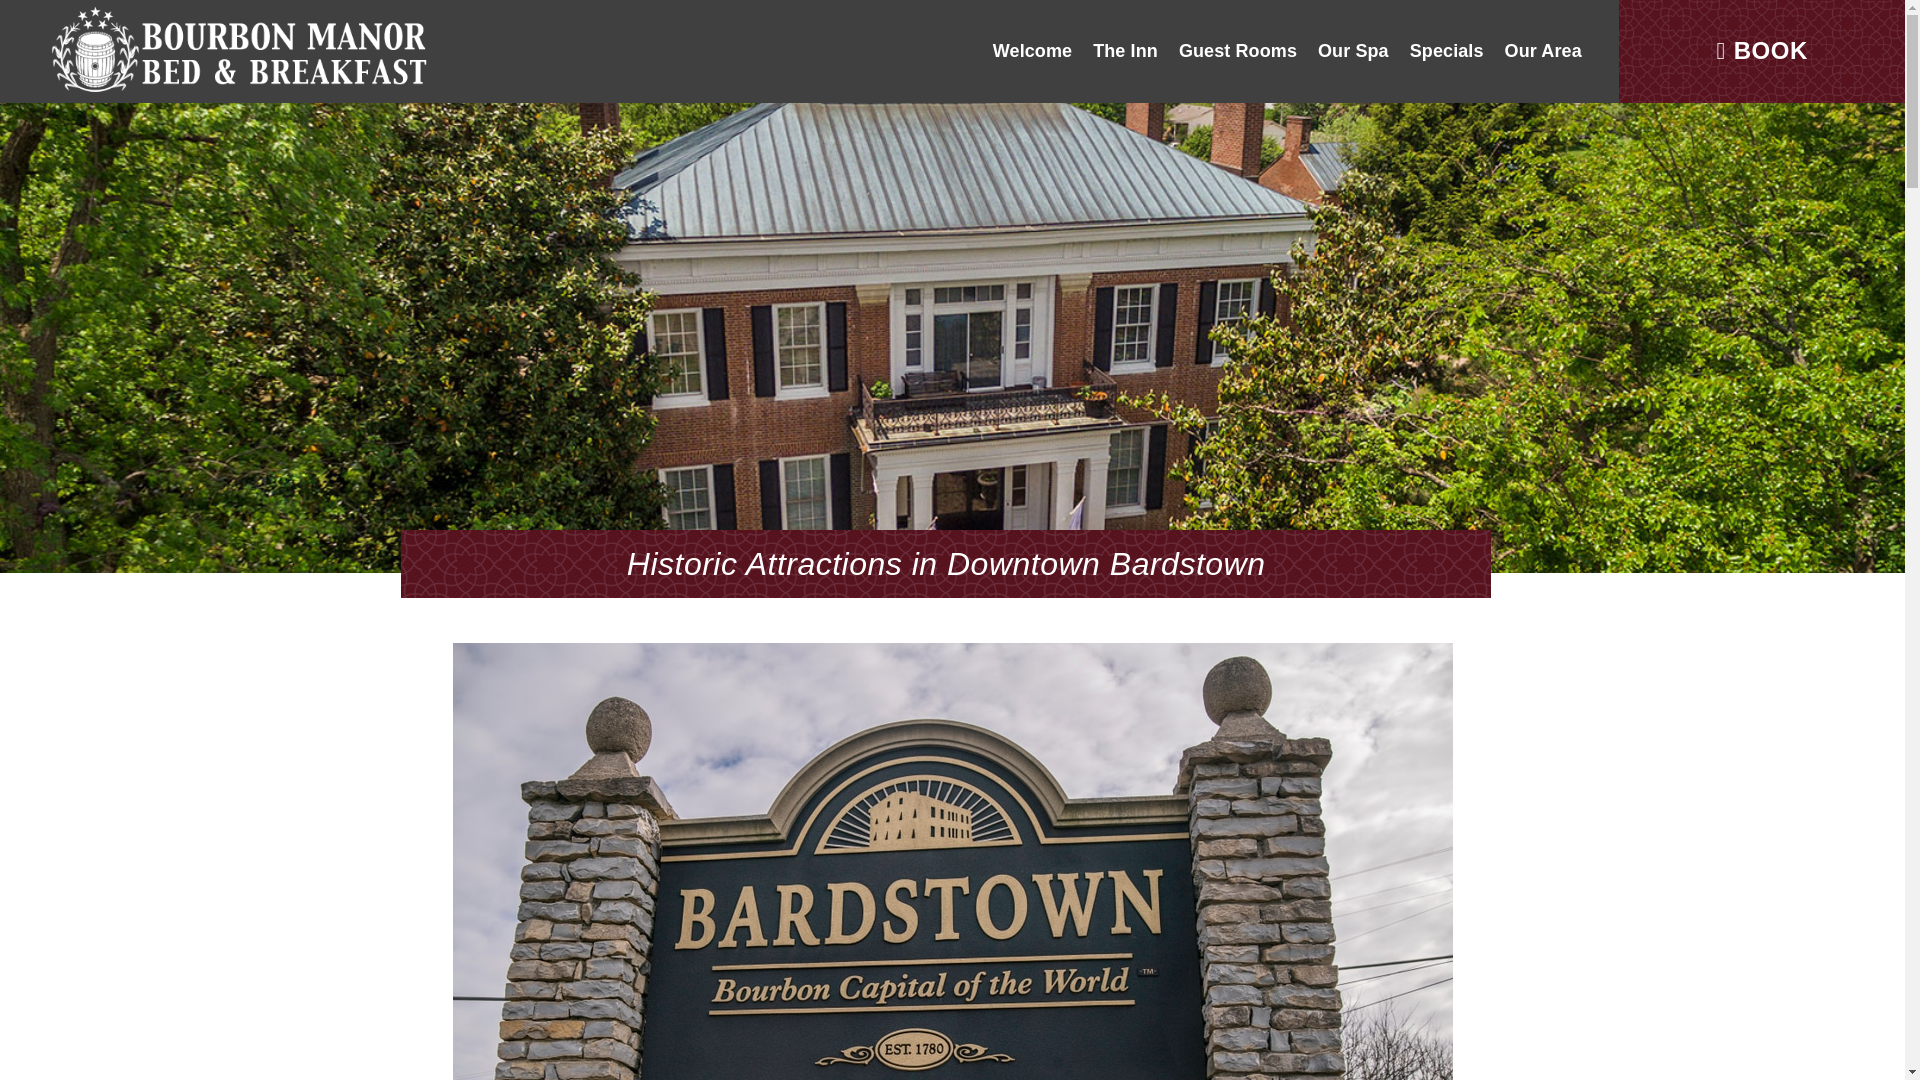 The height and width of the screenshot is (1080, 1920). I want to click on Guest Rooms, so click(1237, 51).